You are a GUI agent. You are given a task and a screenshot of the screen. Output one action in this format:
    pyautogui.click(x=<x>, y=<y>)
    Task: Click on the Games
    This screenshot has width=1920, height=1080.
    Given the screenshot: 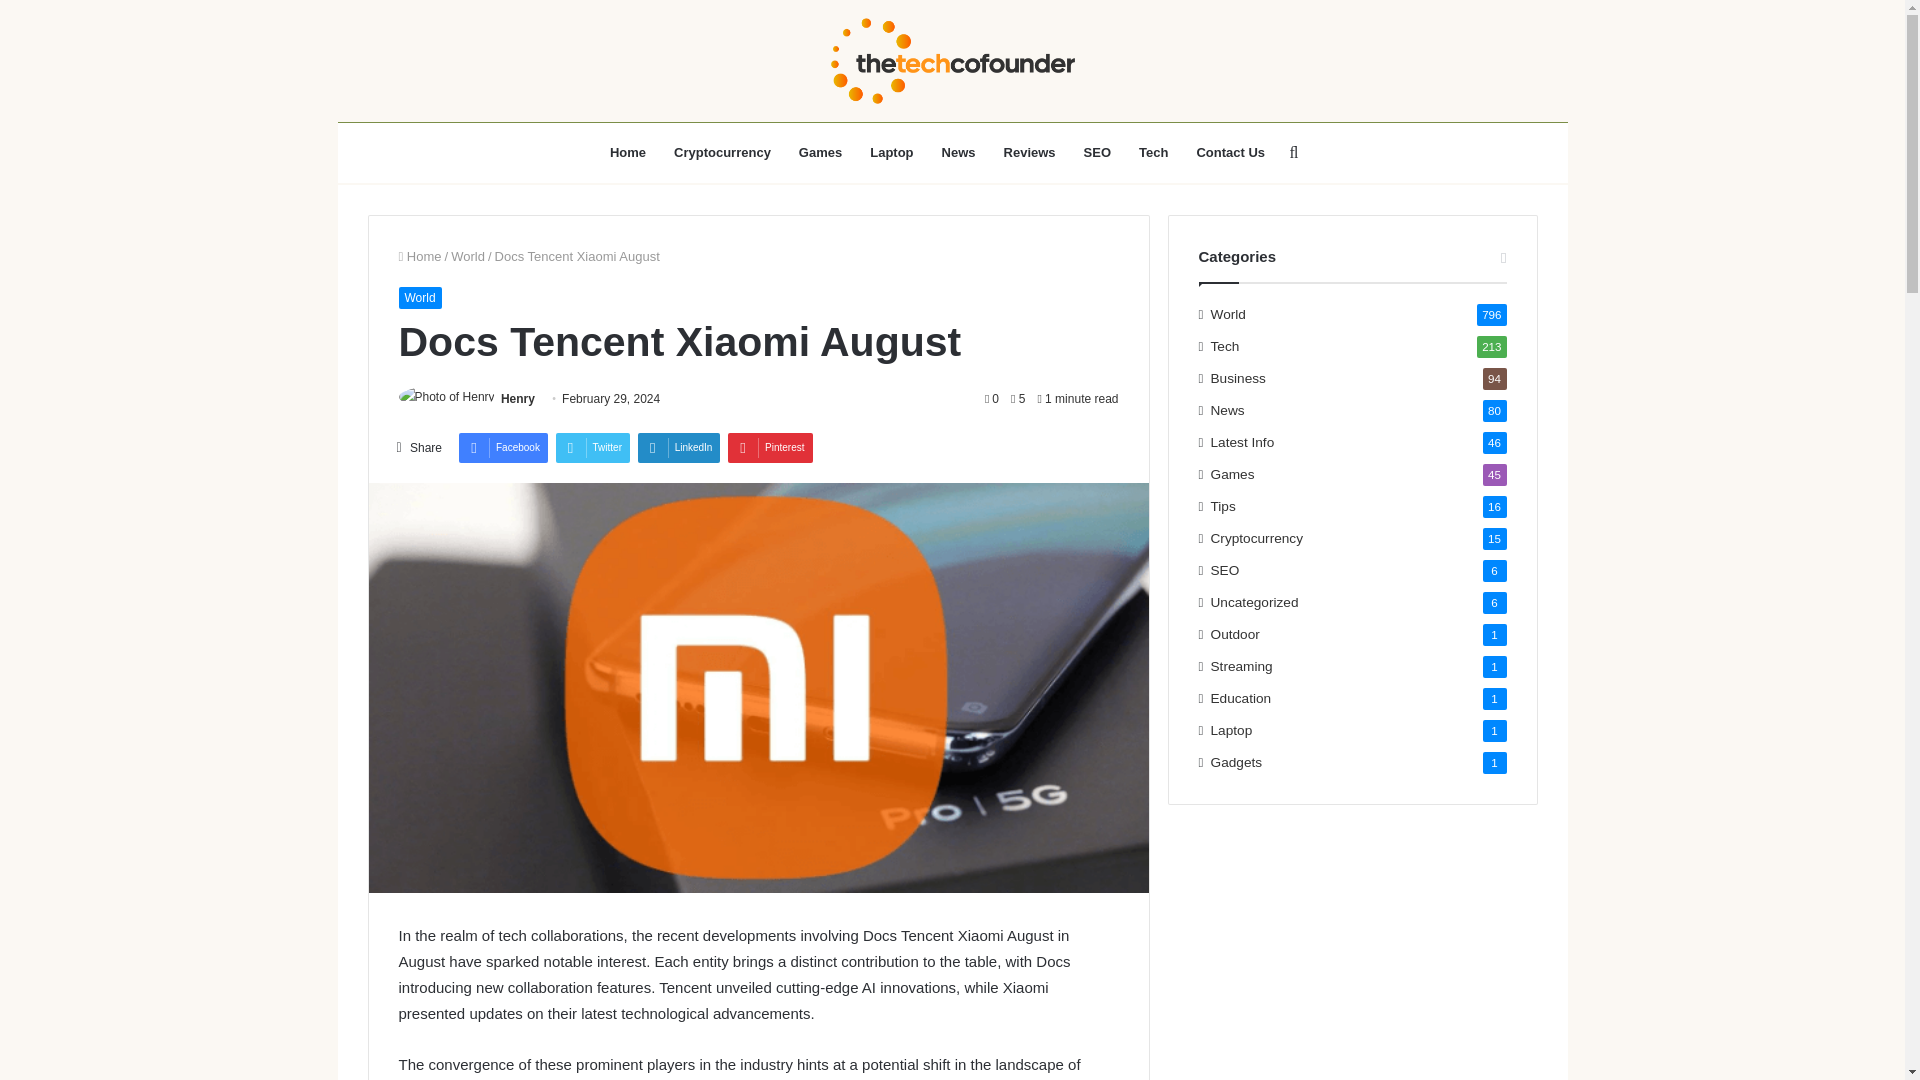 What is the action you would take?
    pyautogui.click(x=820, y=152)
    